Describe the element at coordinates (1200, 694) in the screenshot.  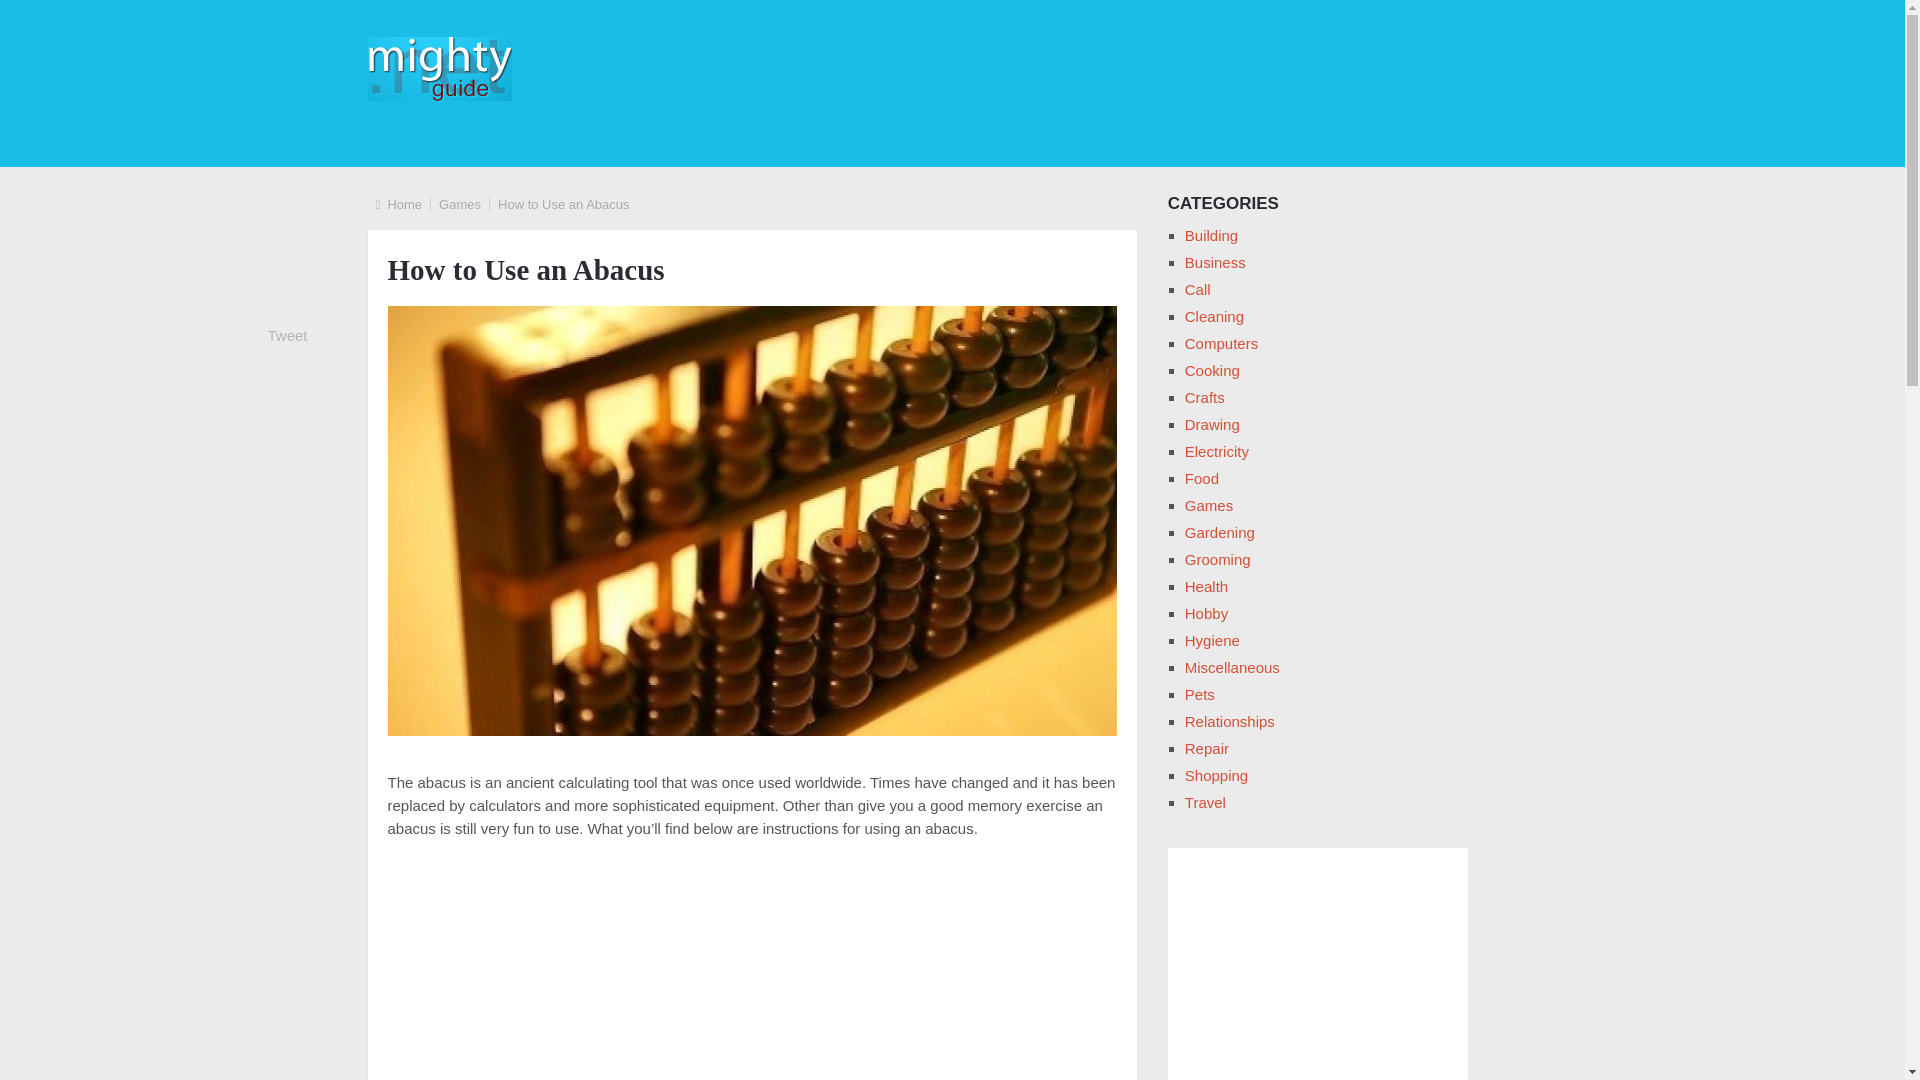
I see `Pets` at that location.